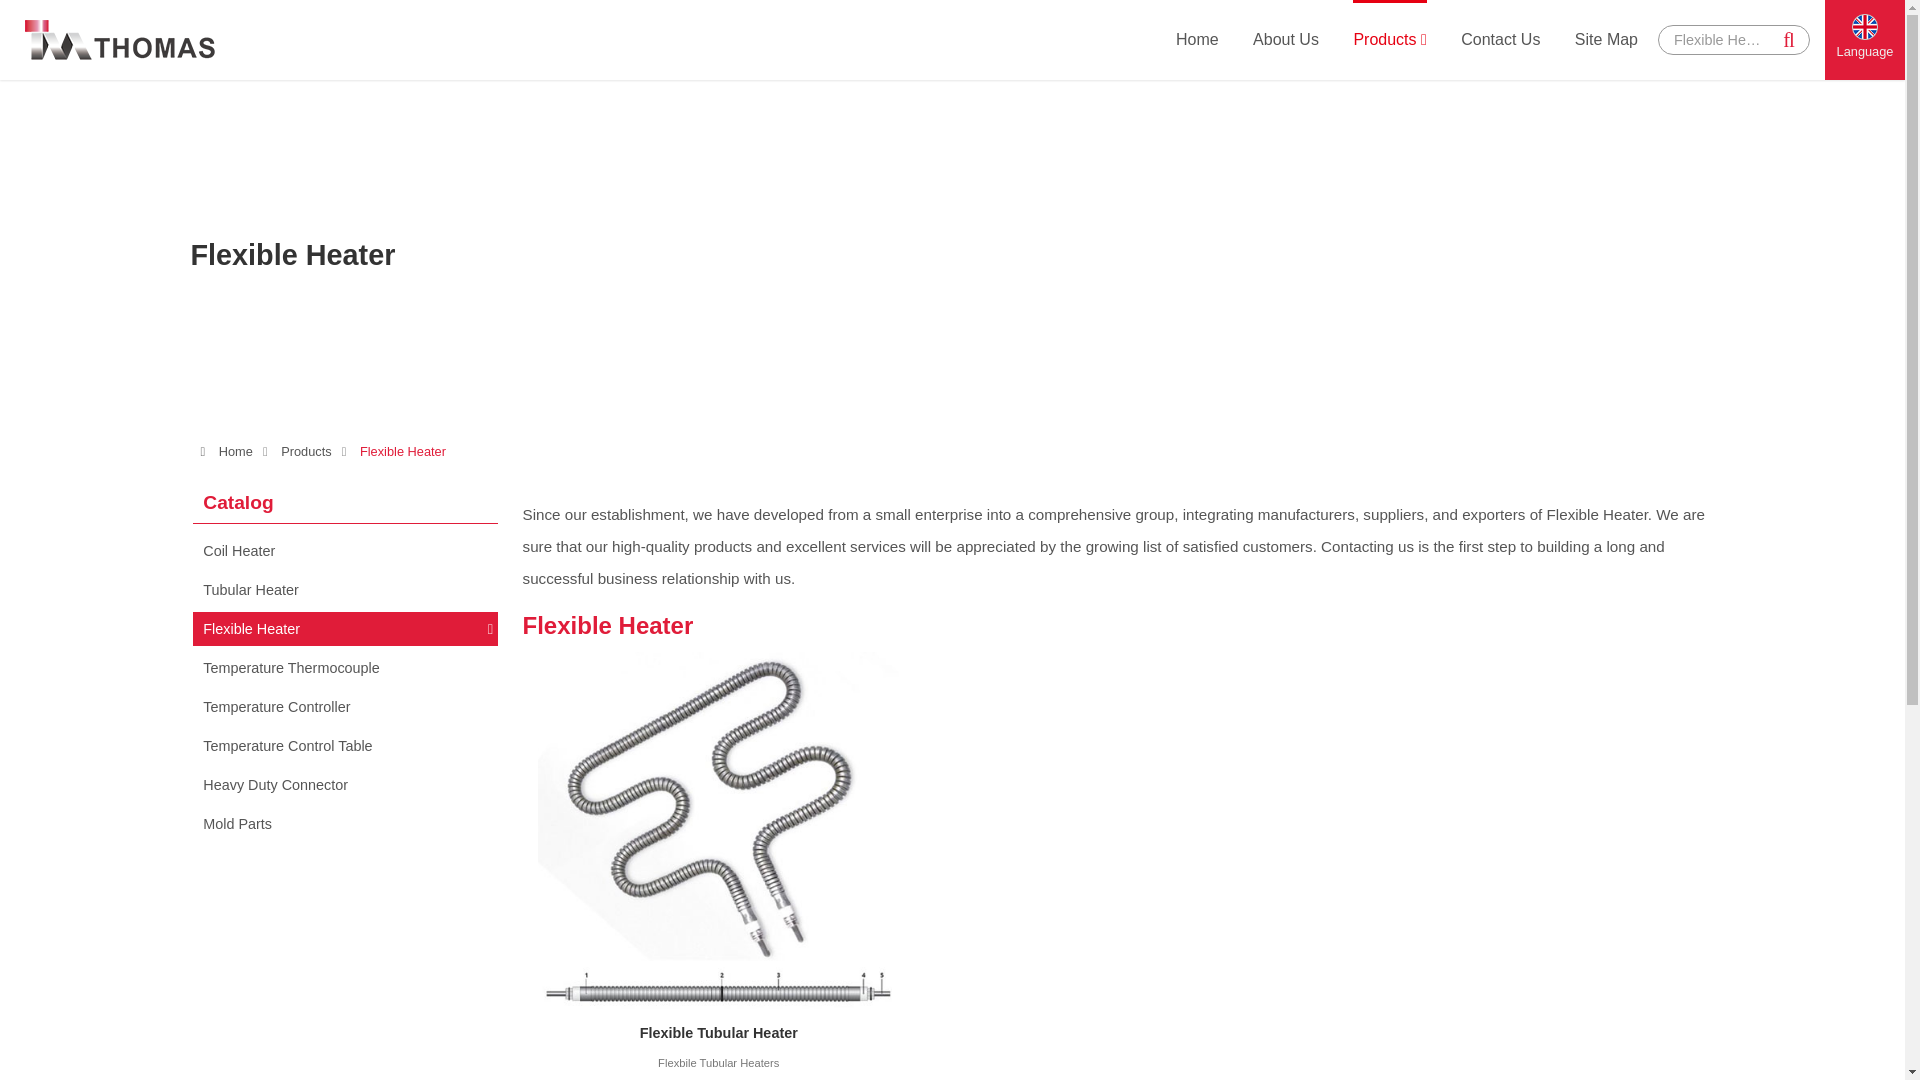  I want to click on search, so click(1789, 40).